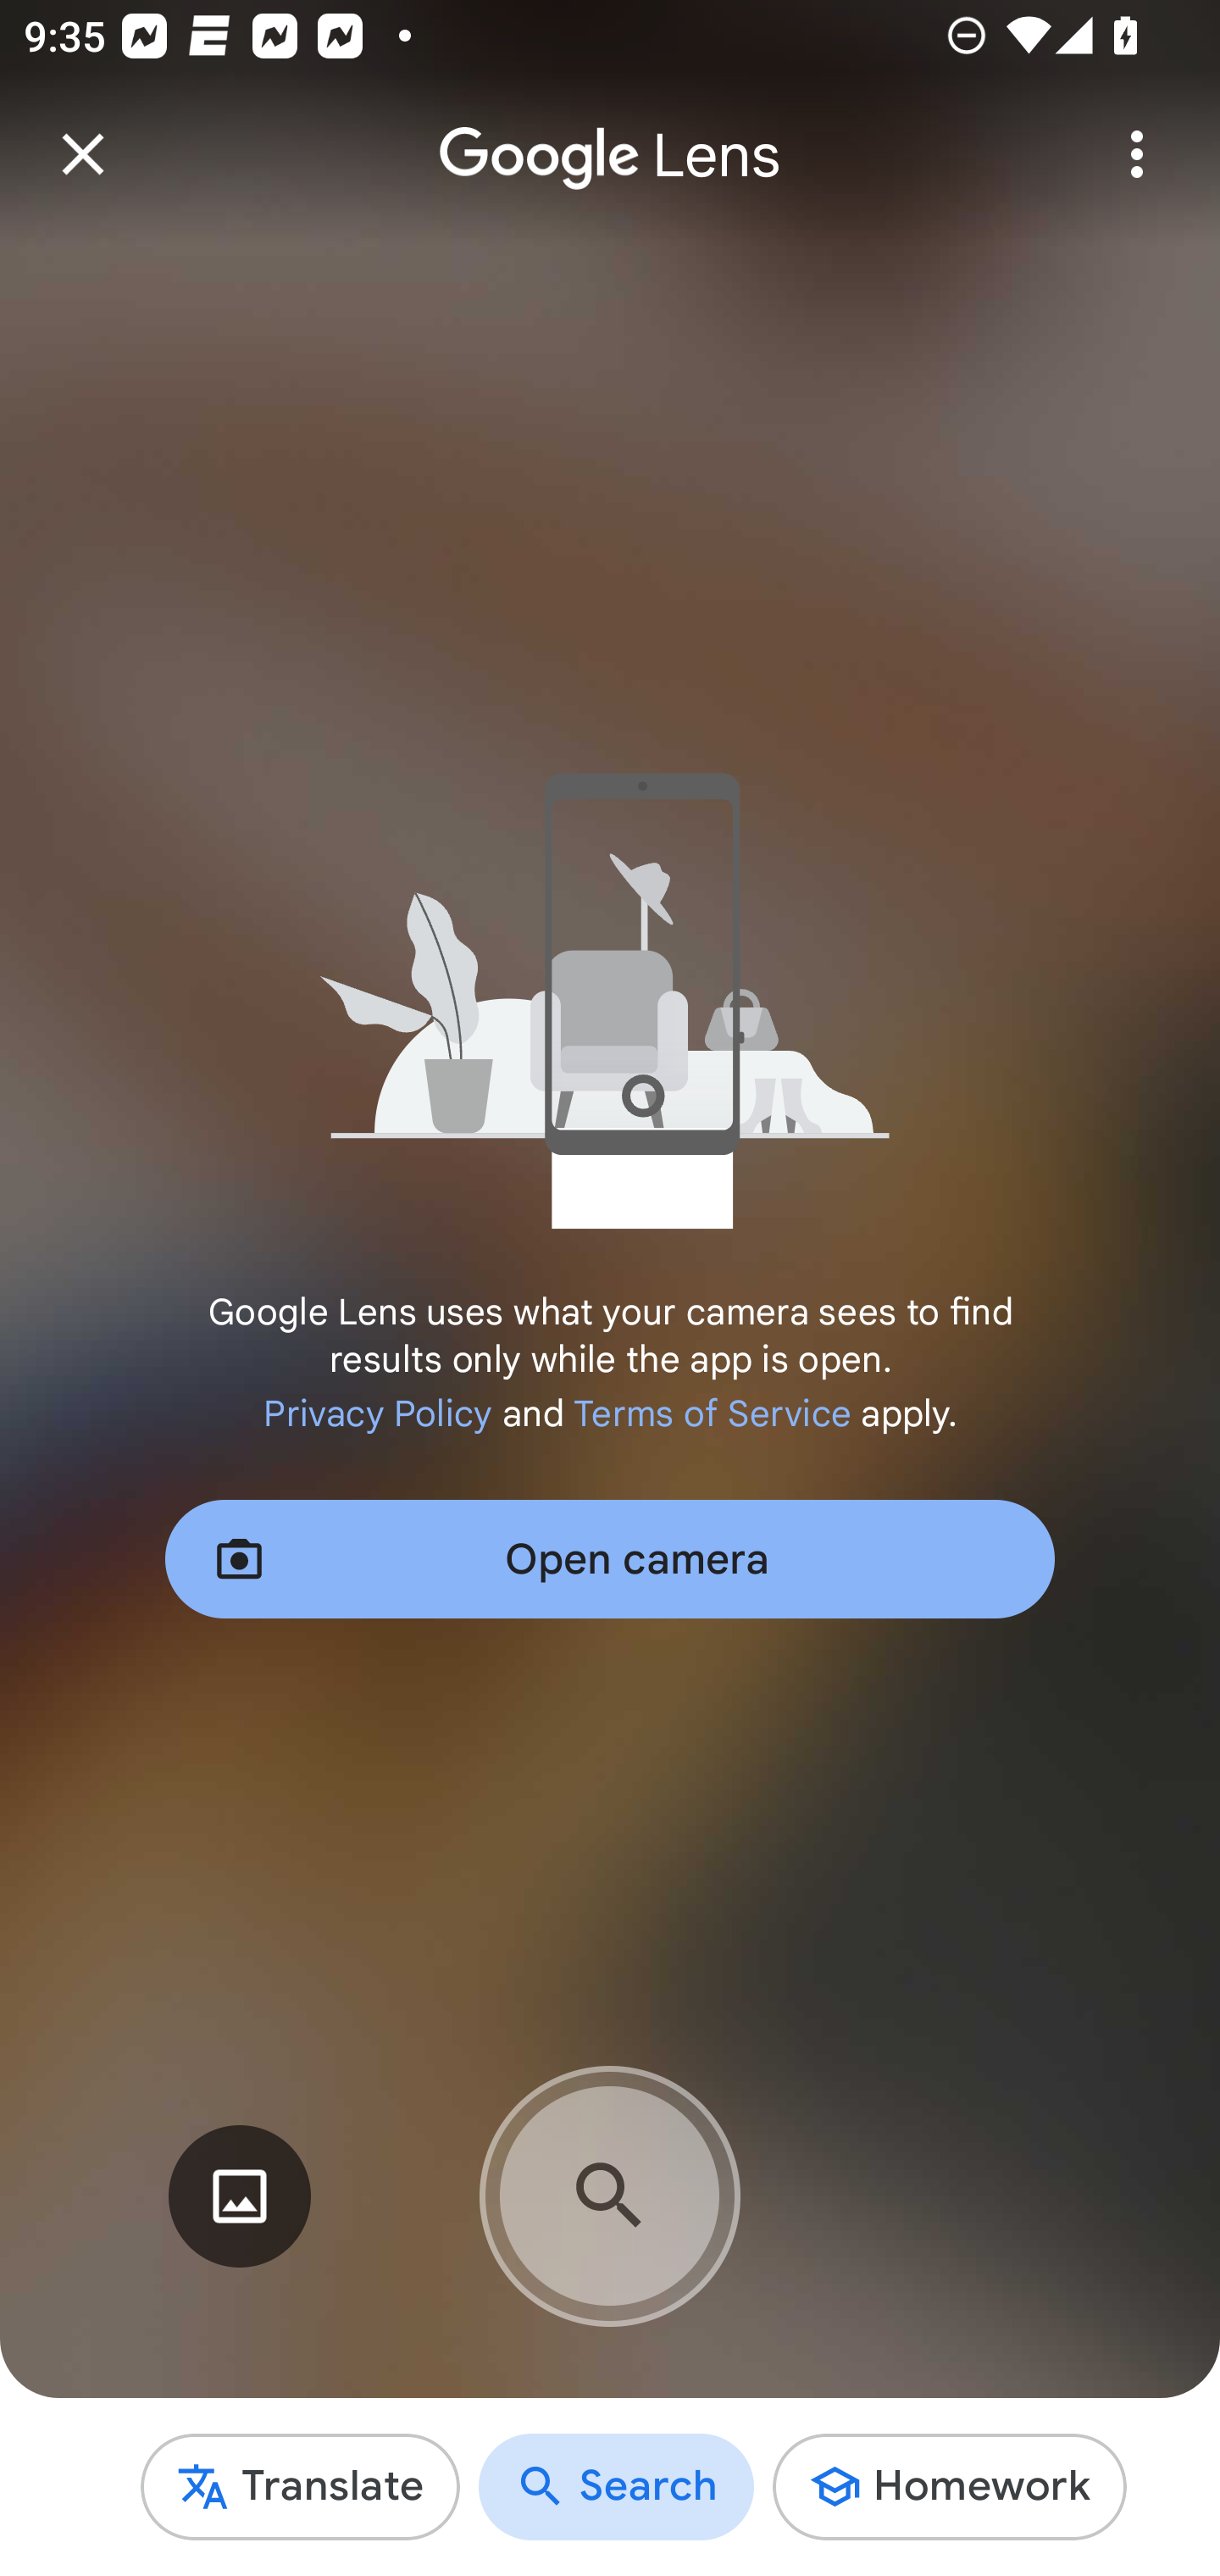 The image size is (1220, 2576). Describe the element at coordinates (300, 2486) in the screenshot. I see `Translate Switch to Translate mode` at that location.